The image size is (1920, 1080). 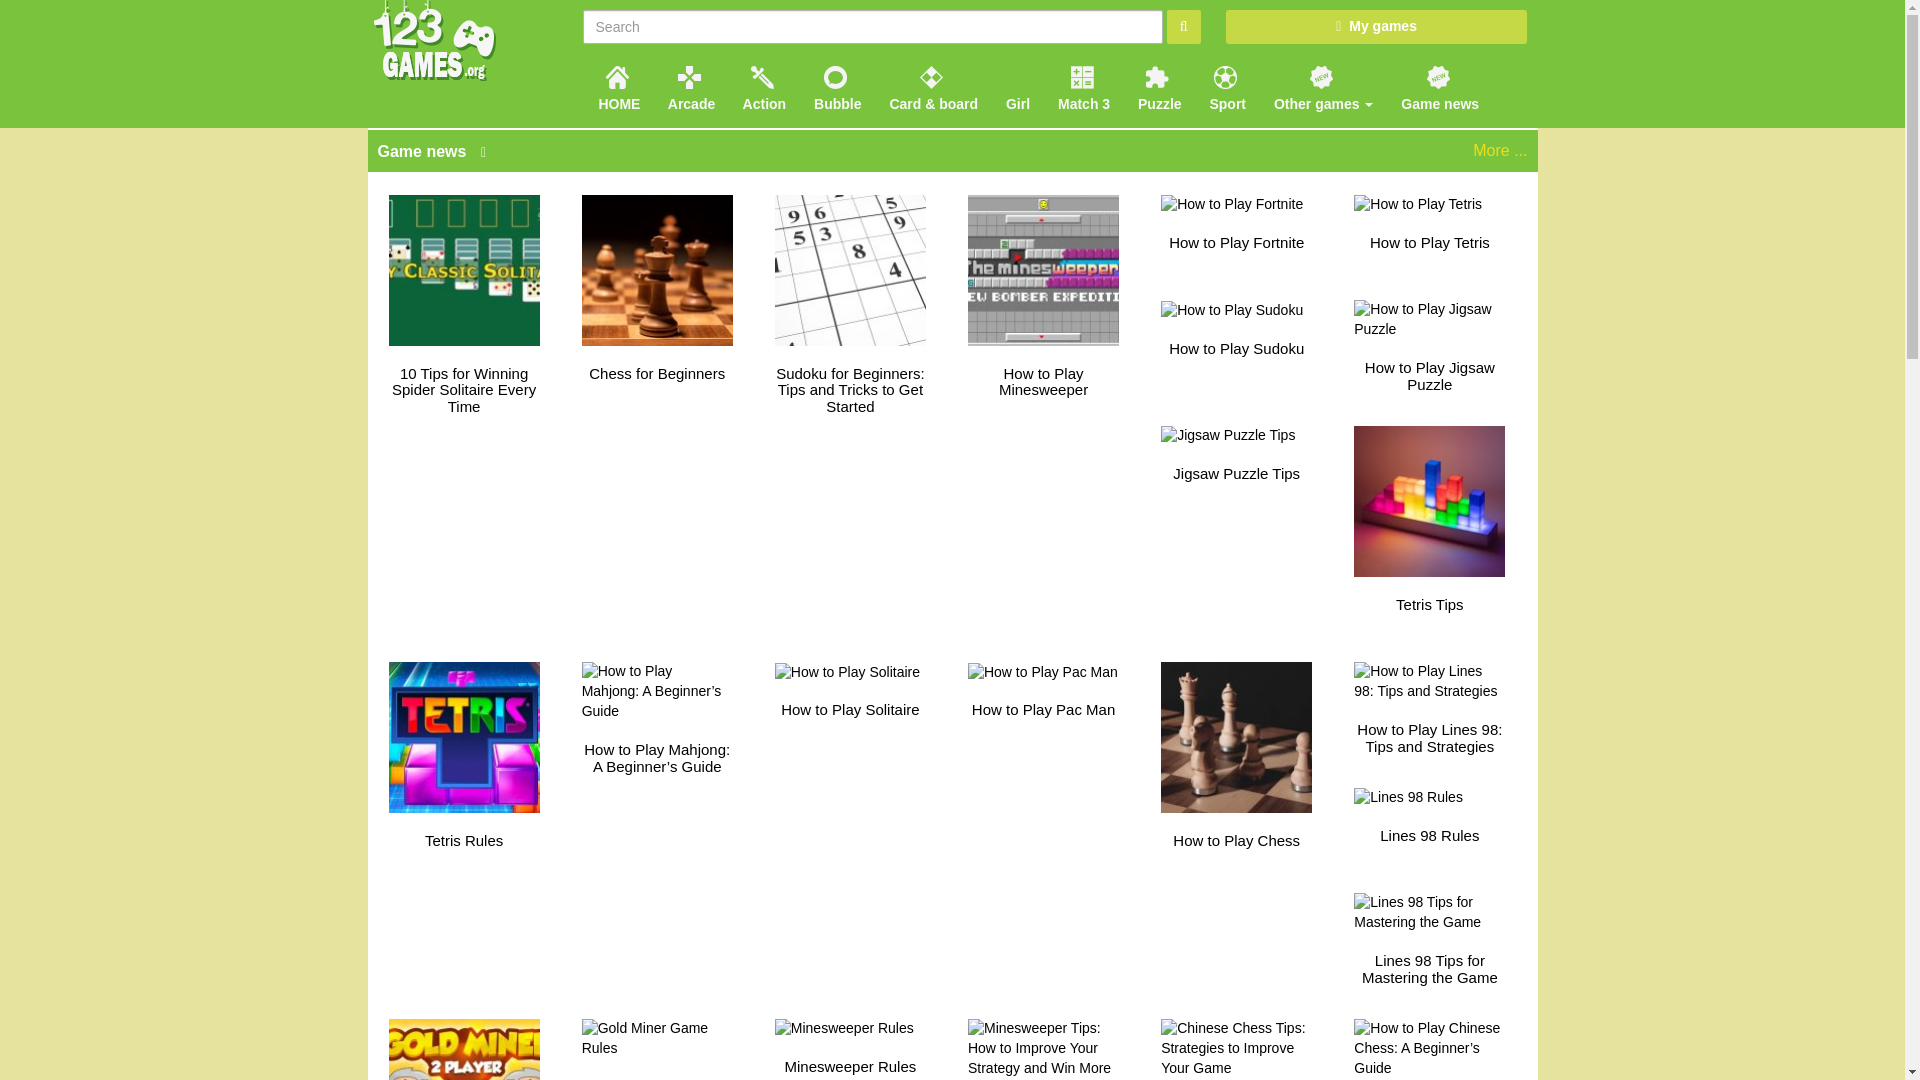 What do you see at coordinates (1043, 692) in the screenshot?
I see `How to Play Pac Man` at bounding box center [1043, 692].